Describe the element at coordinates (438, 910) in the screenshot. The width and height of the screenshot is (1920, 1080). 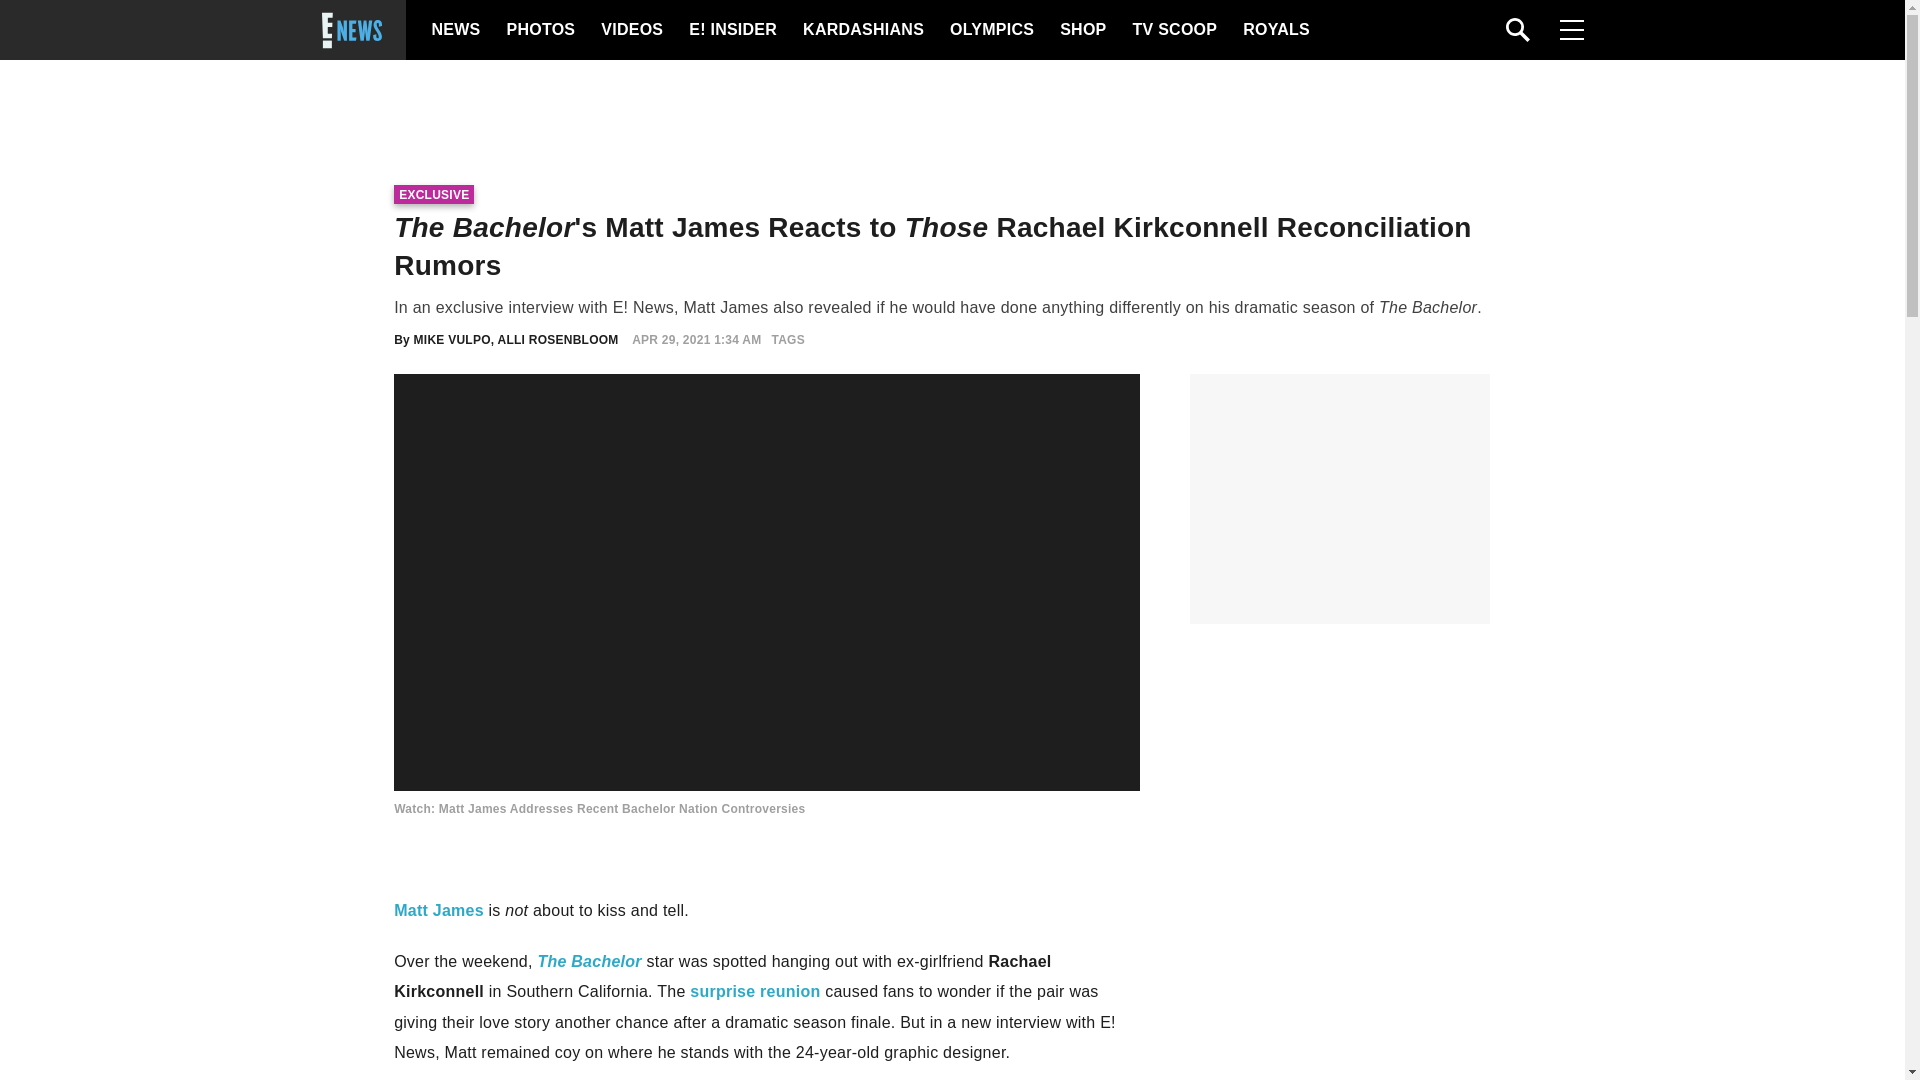
I see `Matt James` at that location.